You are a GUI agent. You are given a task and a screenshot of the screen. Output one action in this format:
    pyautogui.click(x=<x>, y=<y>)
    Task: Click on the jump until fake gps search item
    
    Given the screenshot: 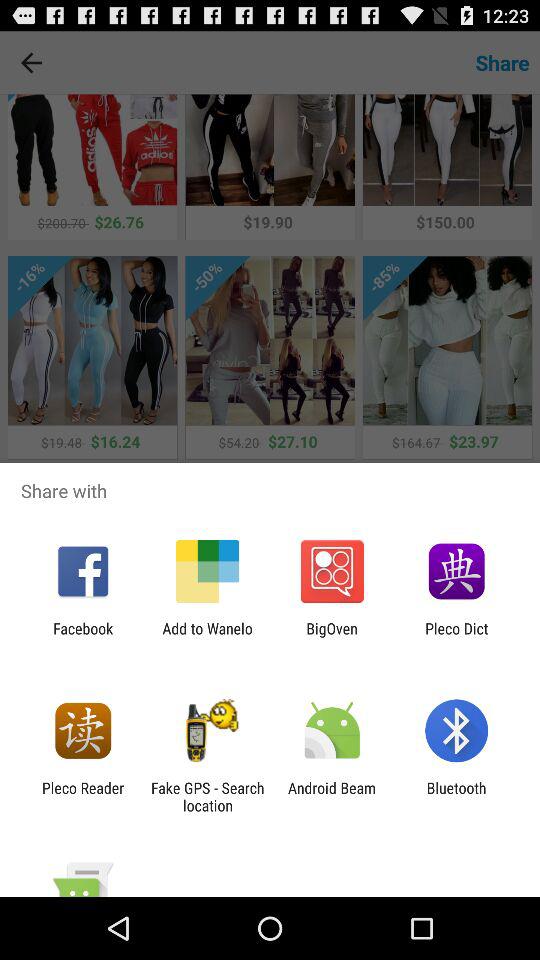 What is the action you would take?
    pyautogui.click(x=207, y=796)
    